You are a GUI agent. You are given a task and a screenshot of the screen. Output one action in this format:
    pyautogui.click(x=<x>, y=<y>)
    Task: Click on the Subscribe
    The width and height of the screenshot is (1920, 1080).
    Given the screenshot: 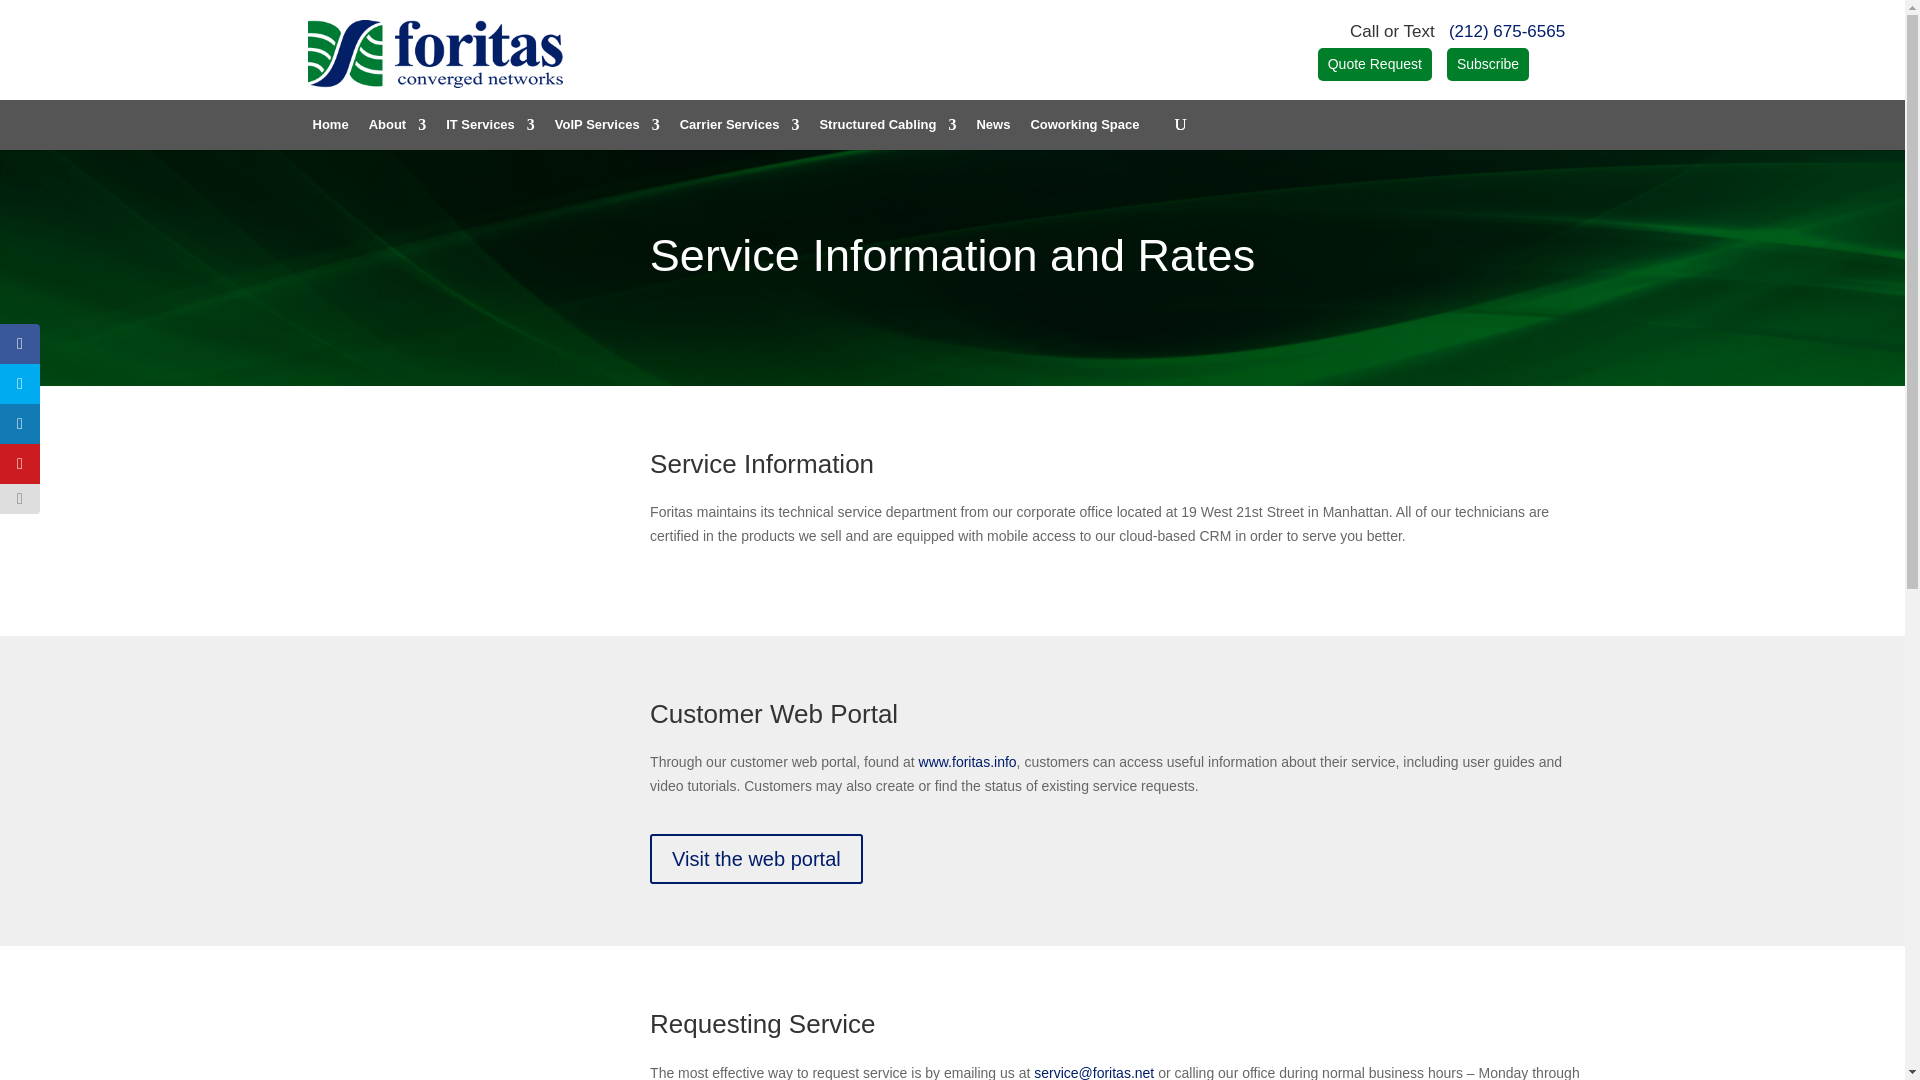 What is the action you would take?
    pyautogui.click(x=1488, y=64)
    